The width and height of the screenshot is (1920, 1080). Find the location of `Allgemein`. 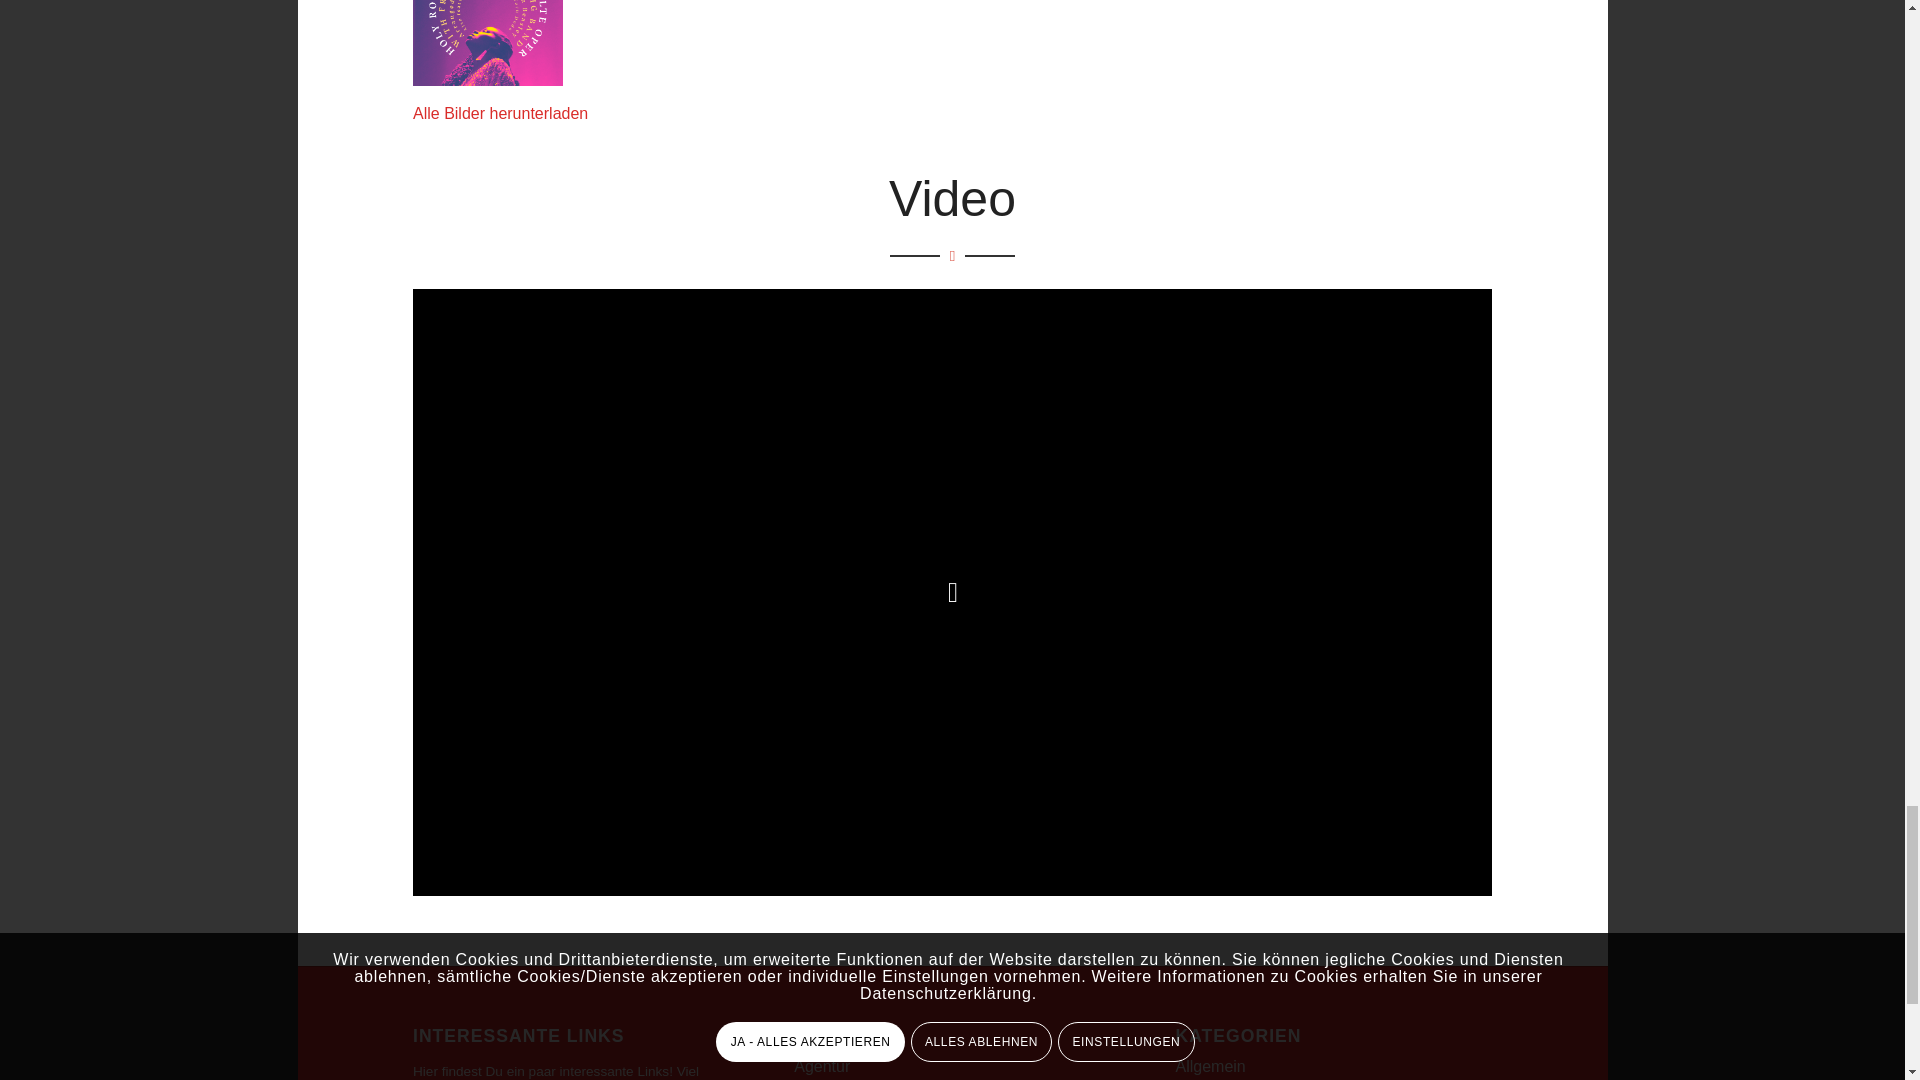

Allgemein is located at coordinates (1210, 1066).